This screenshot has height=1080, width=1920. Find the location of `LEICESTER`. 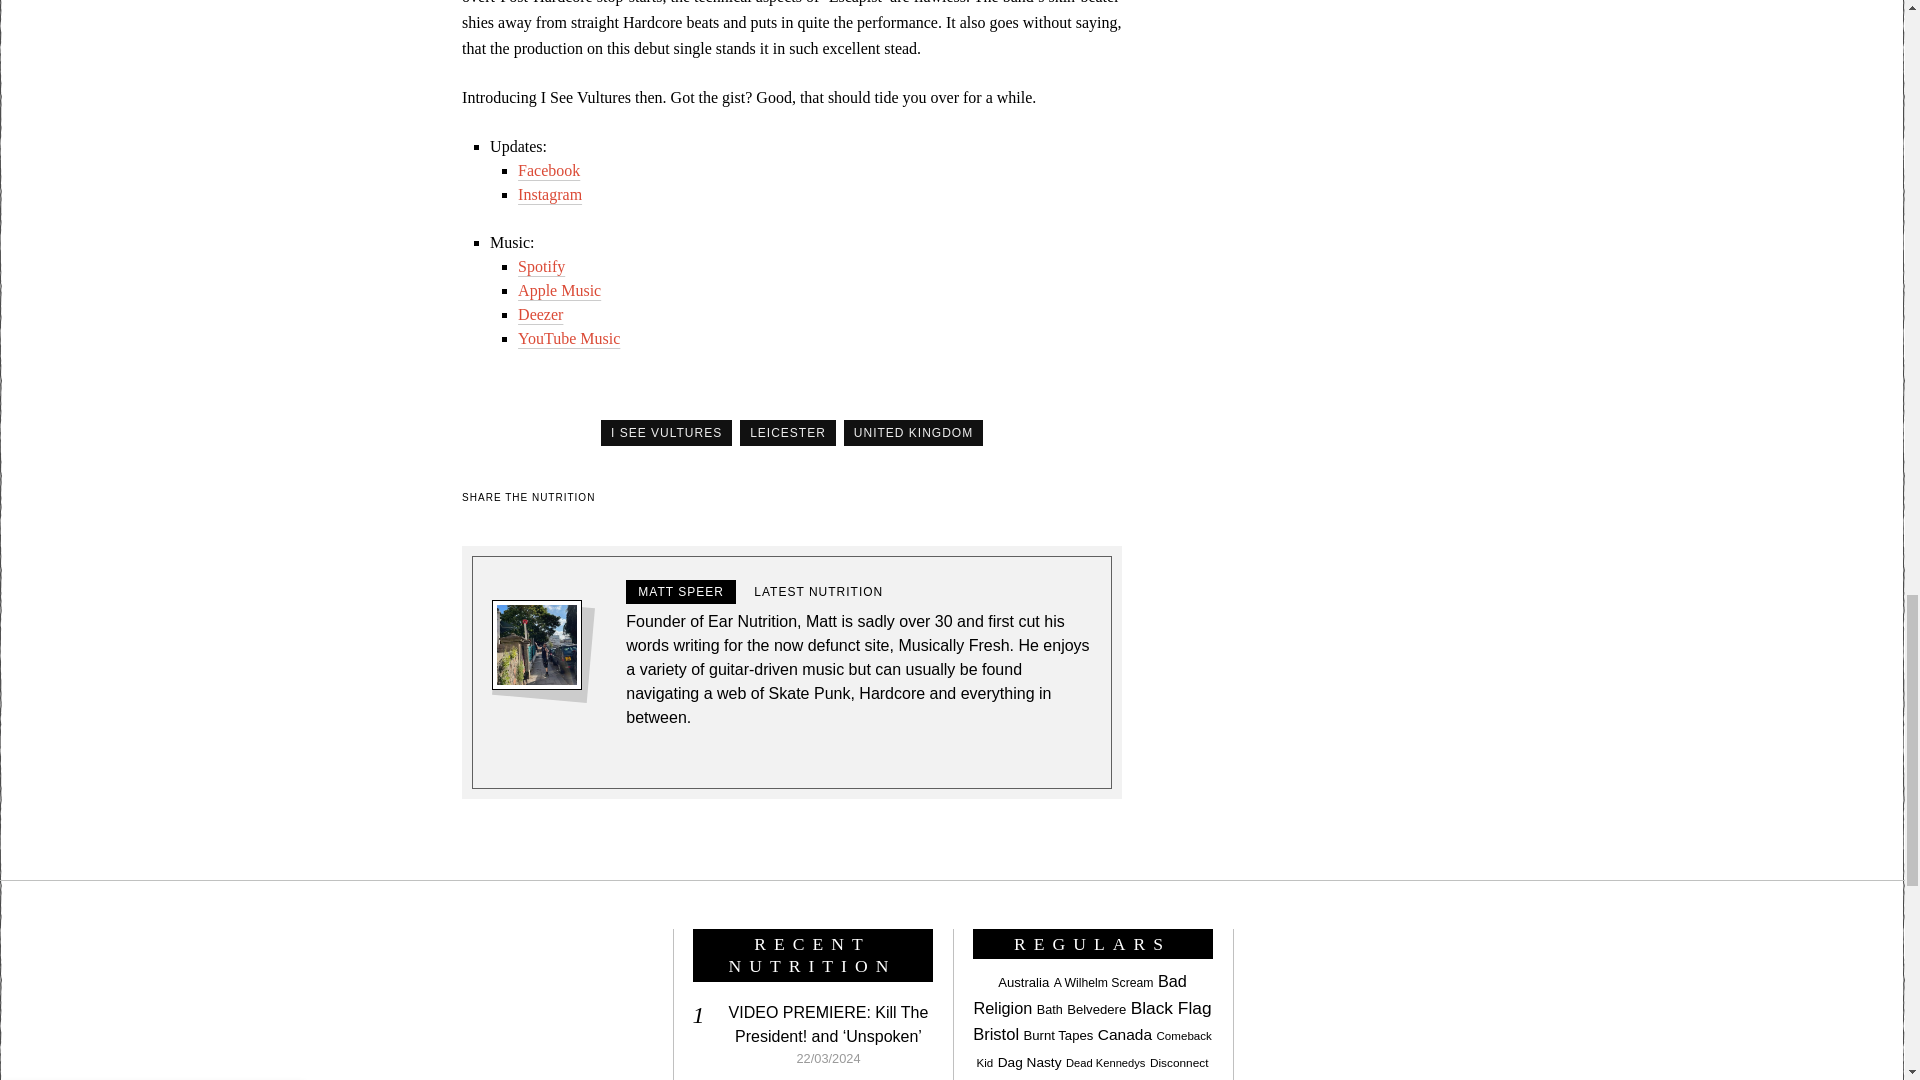

LEICESTER is located at coordinates (787, 433).